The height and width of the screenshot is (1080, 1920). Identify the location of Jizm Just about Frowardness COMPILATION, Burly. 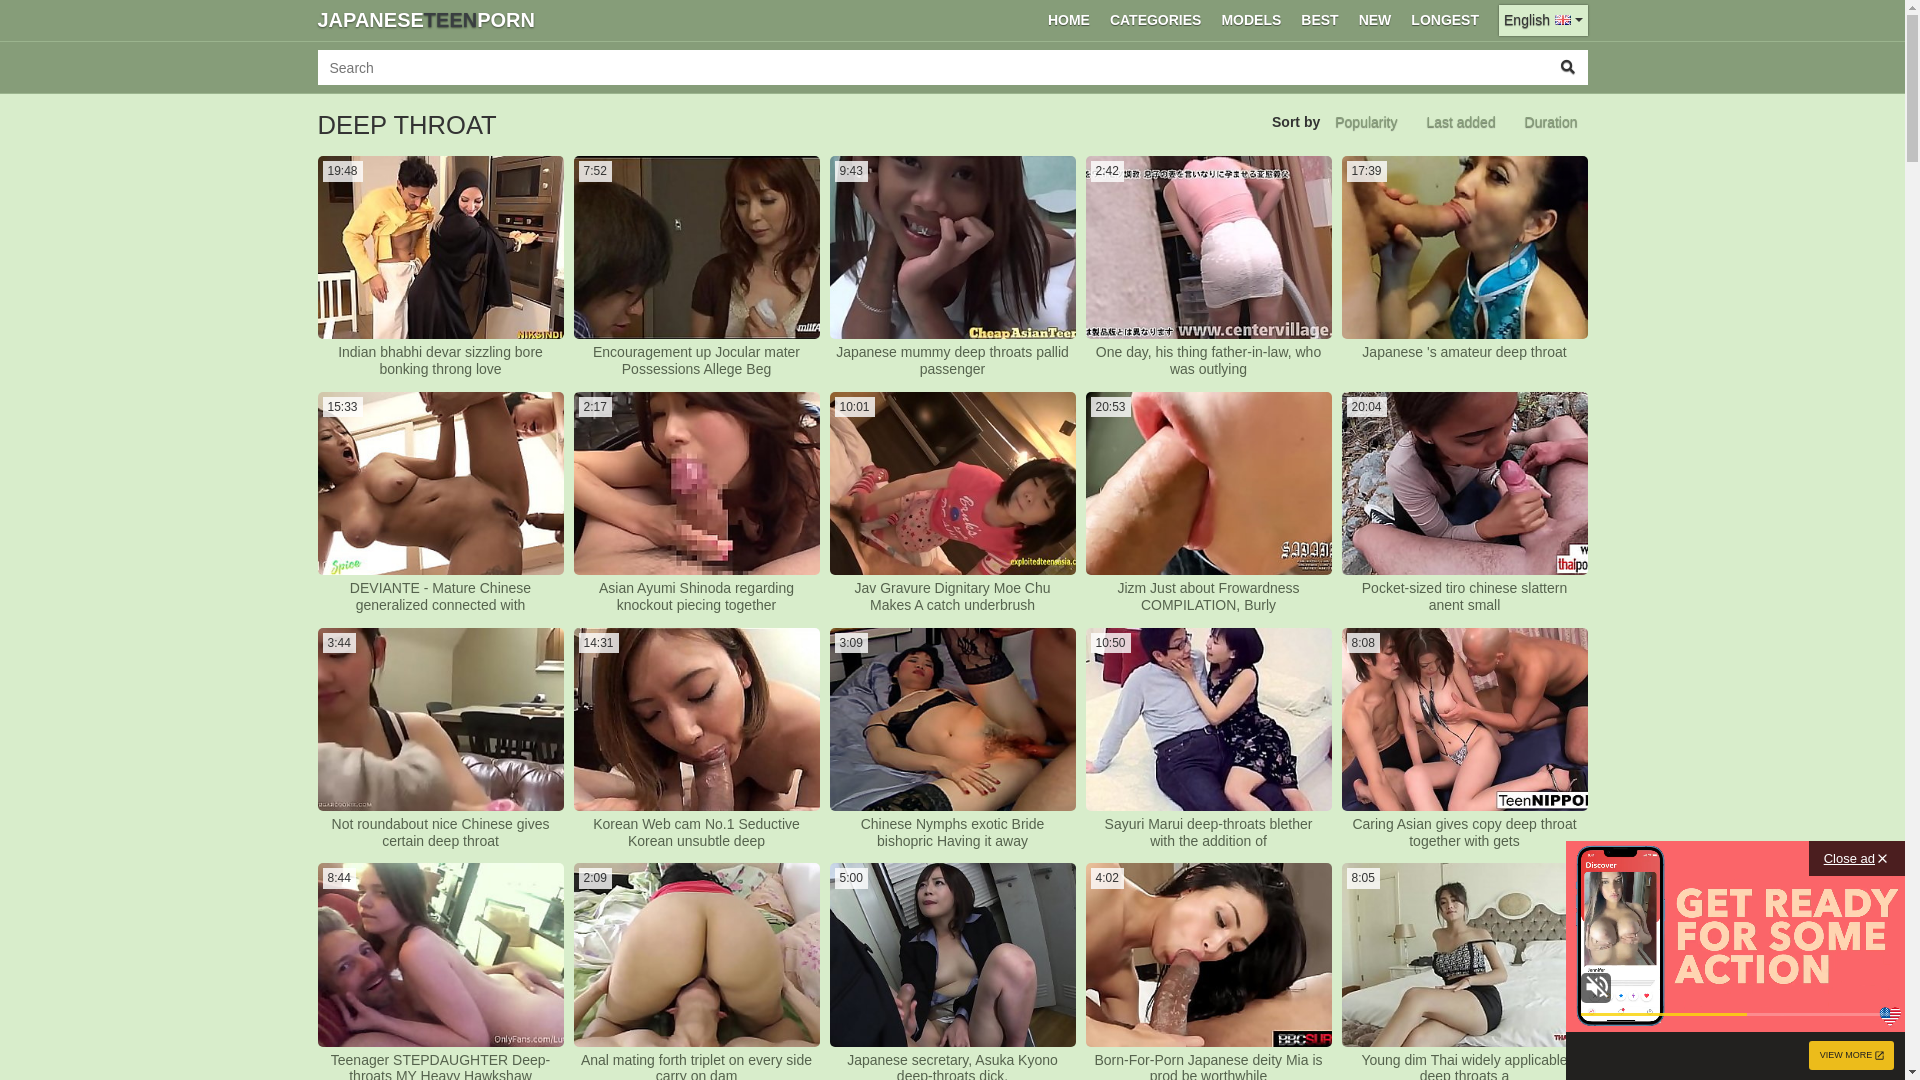
(1208, 597).